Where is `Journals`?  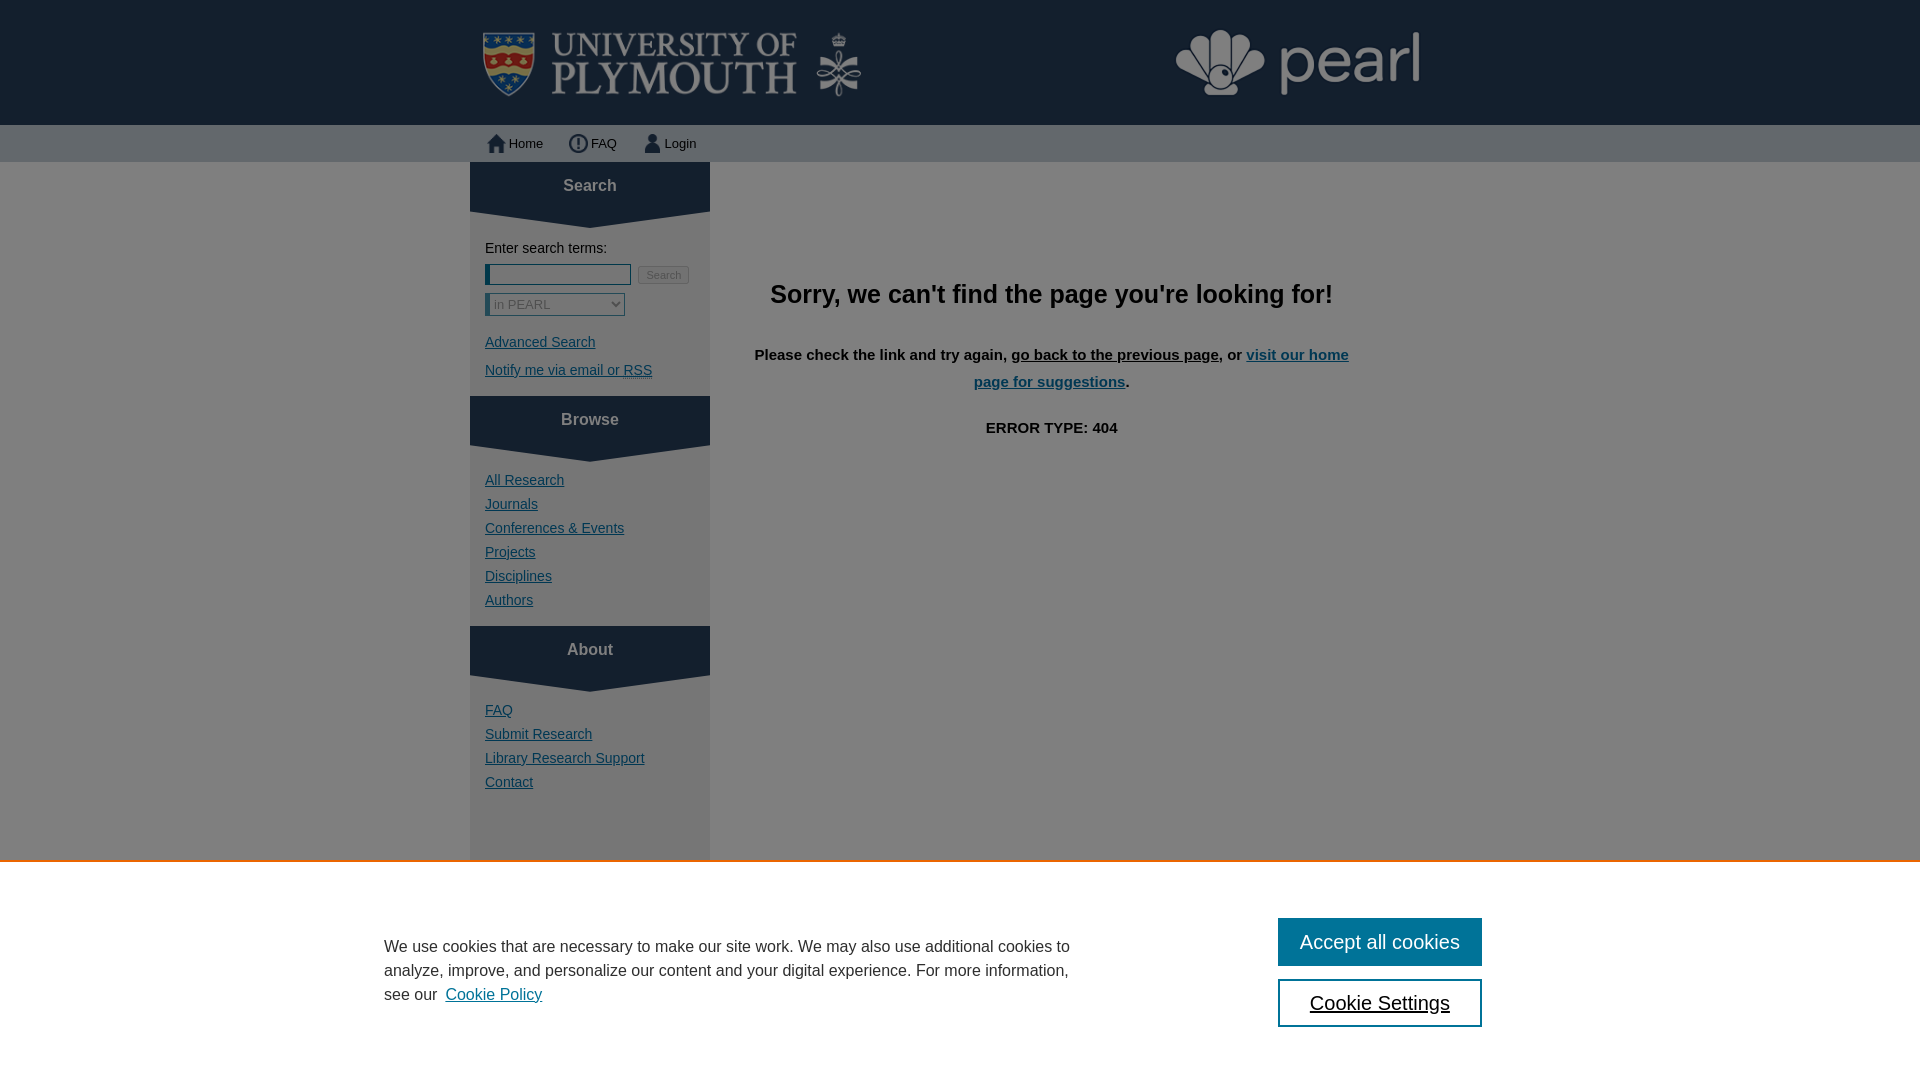 Journals is located at coordinates (598, 503).